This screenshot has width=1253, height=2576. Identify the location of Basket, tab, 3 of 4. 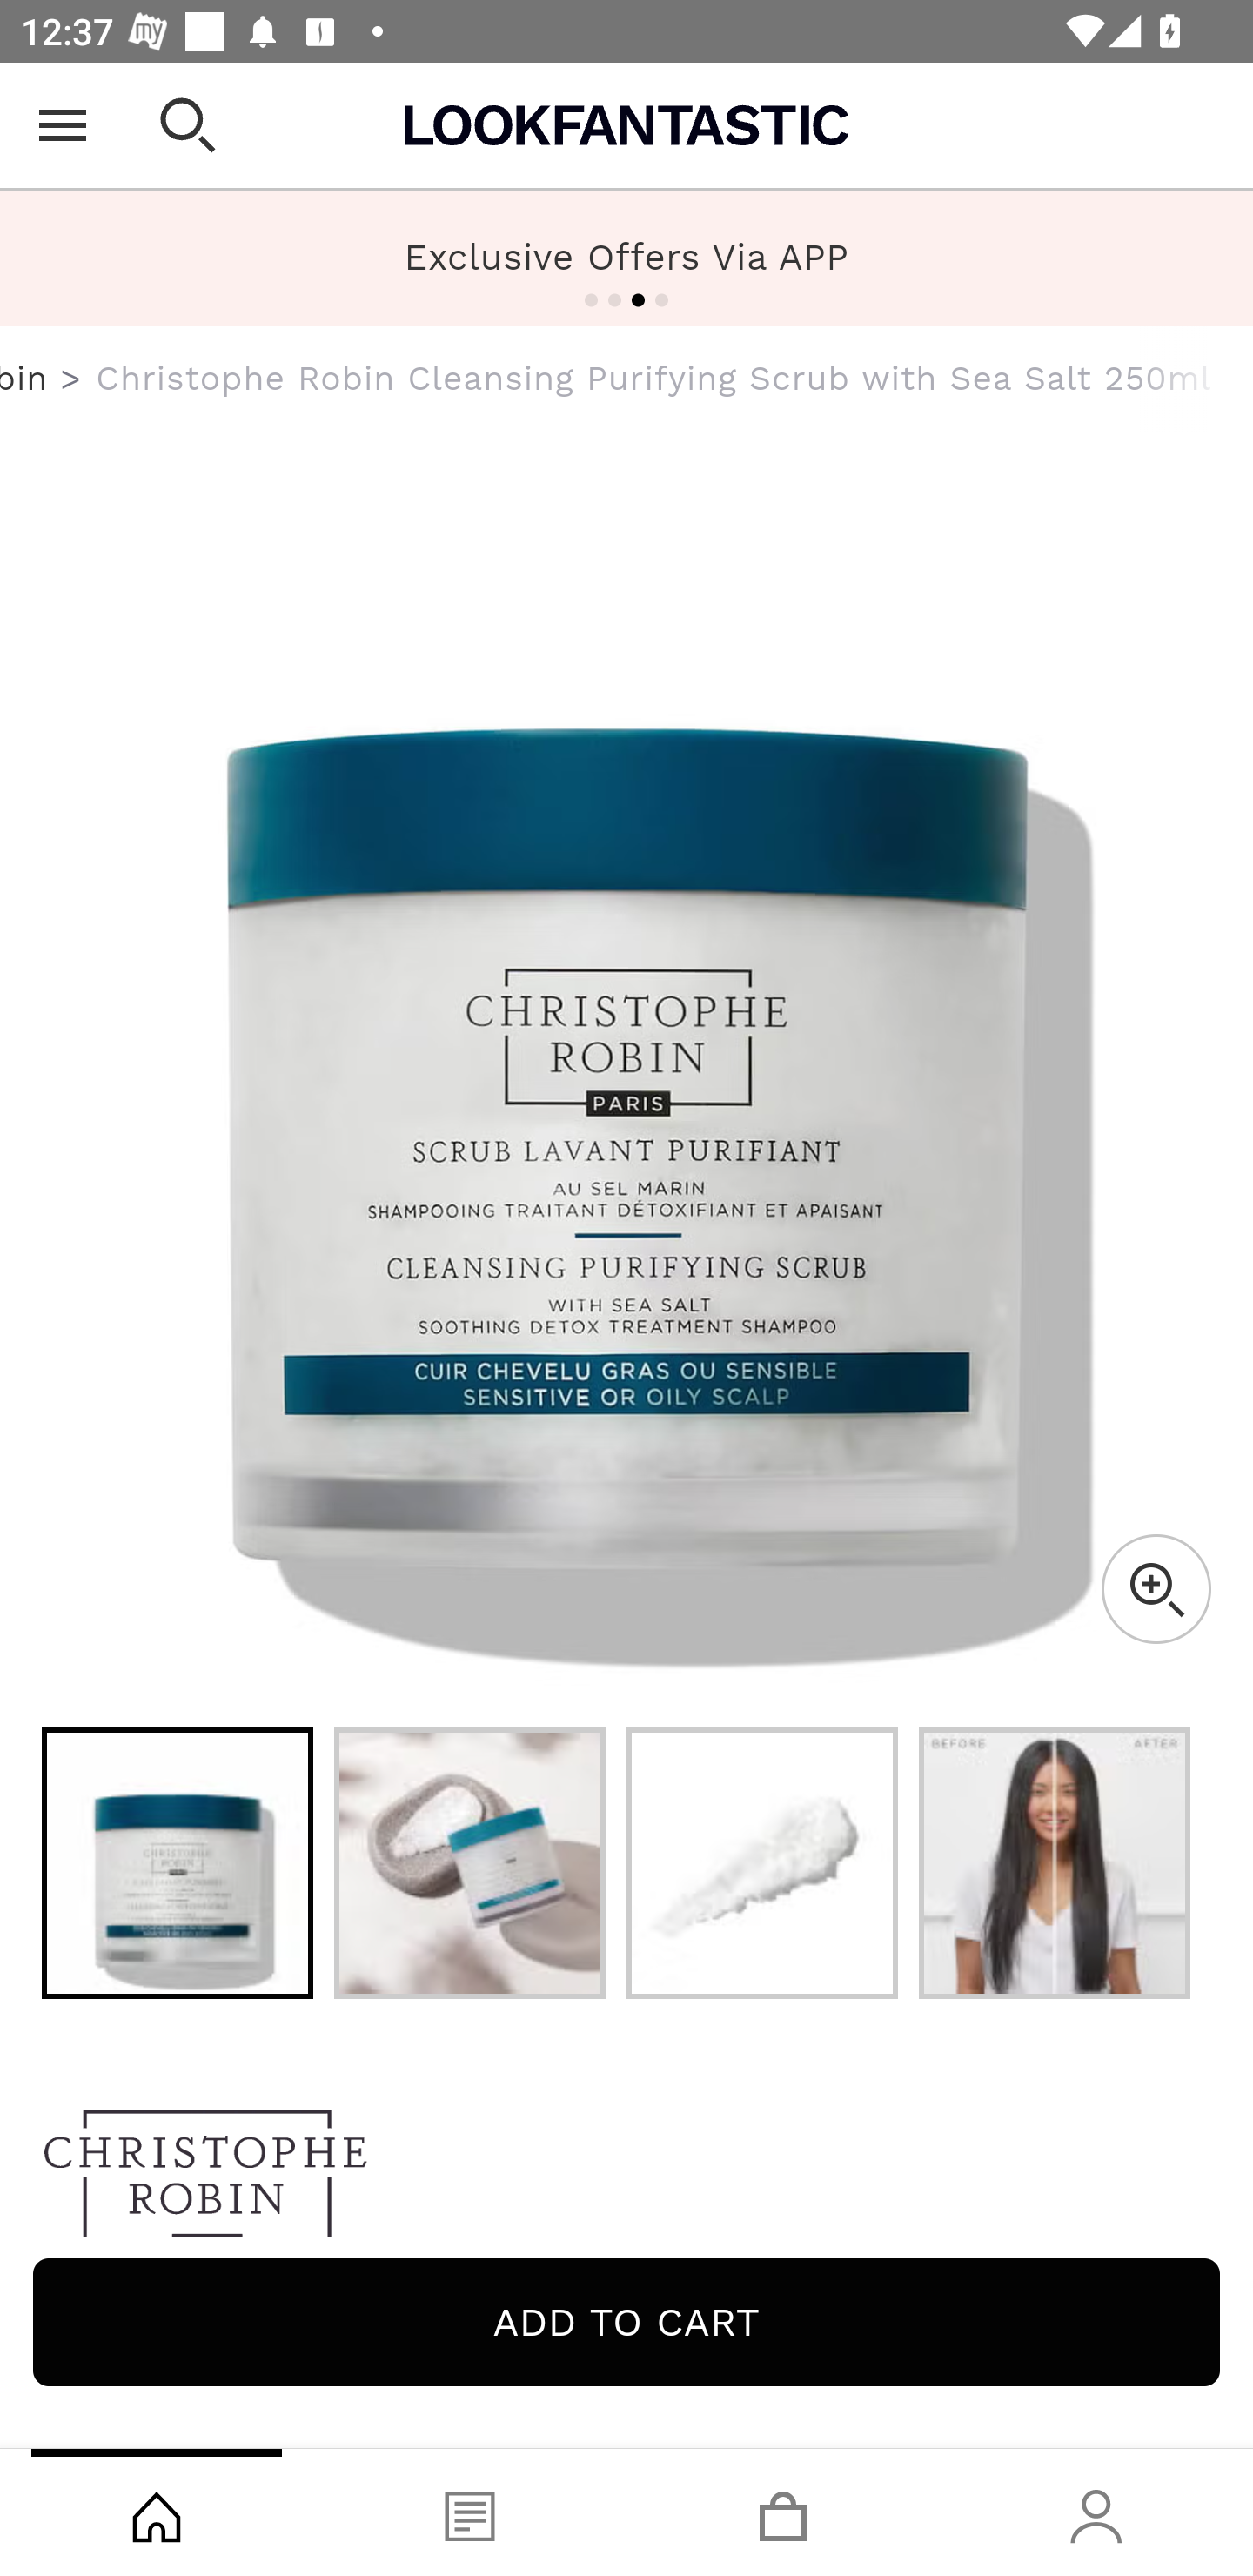
(783, 2512).